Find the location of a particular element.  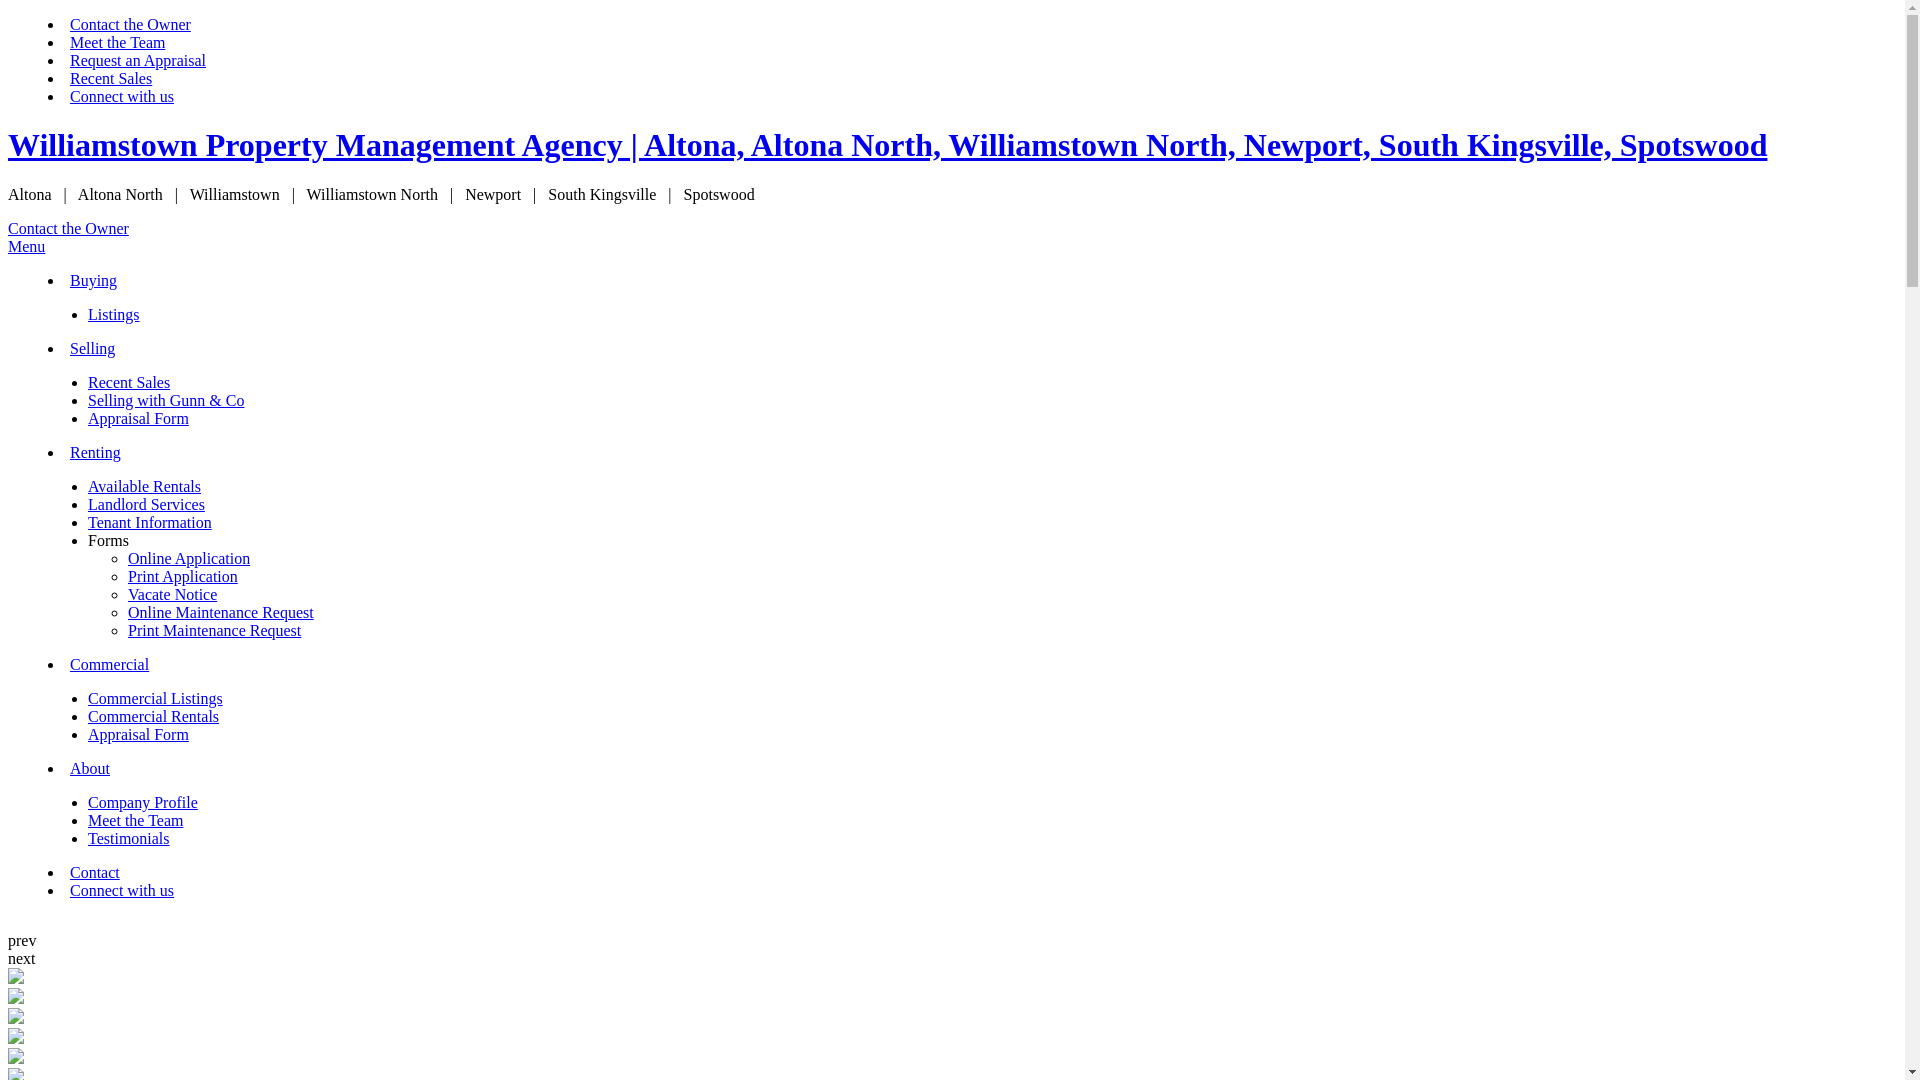

Connect with us is located at coordinates (122, 890).